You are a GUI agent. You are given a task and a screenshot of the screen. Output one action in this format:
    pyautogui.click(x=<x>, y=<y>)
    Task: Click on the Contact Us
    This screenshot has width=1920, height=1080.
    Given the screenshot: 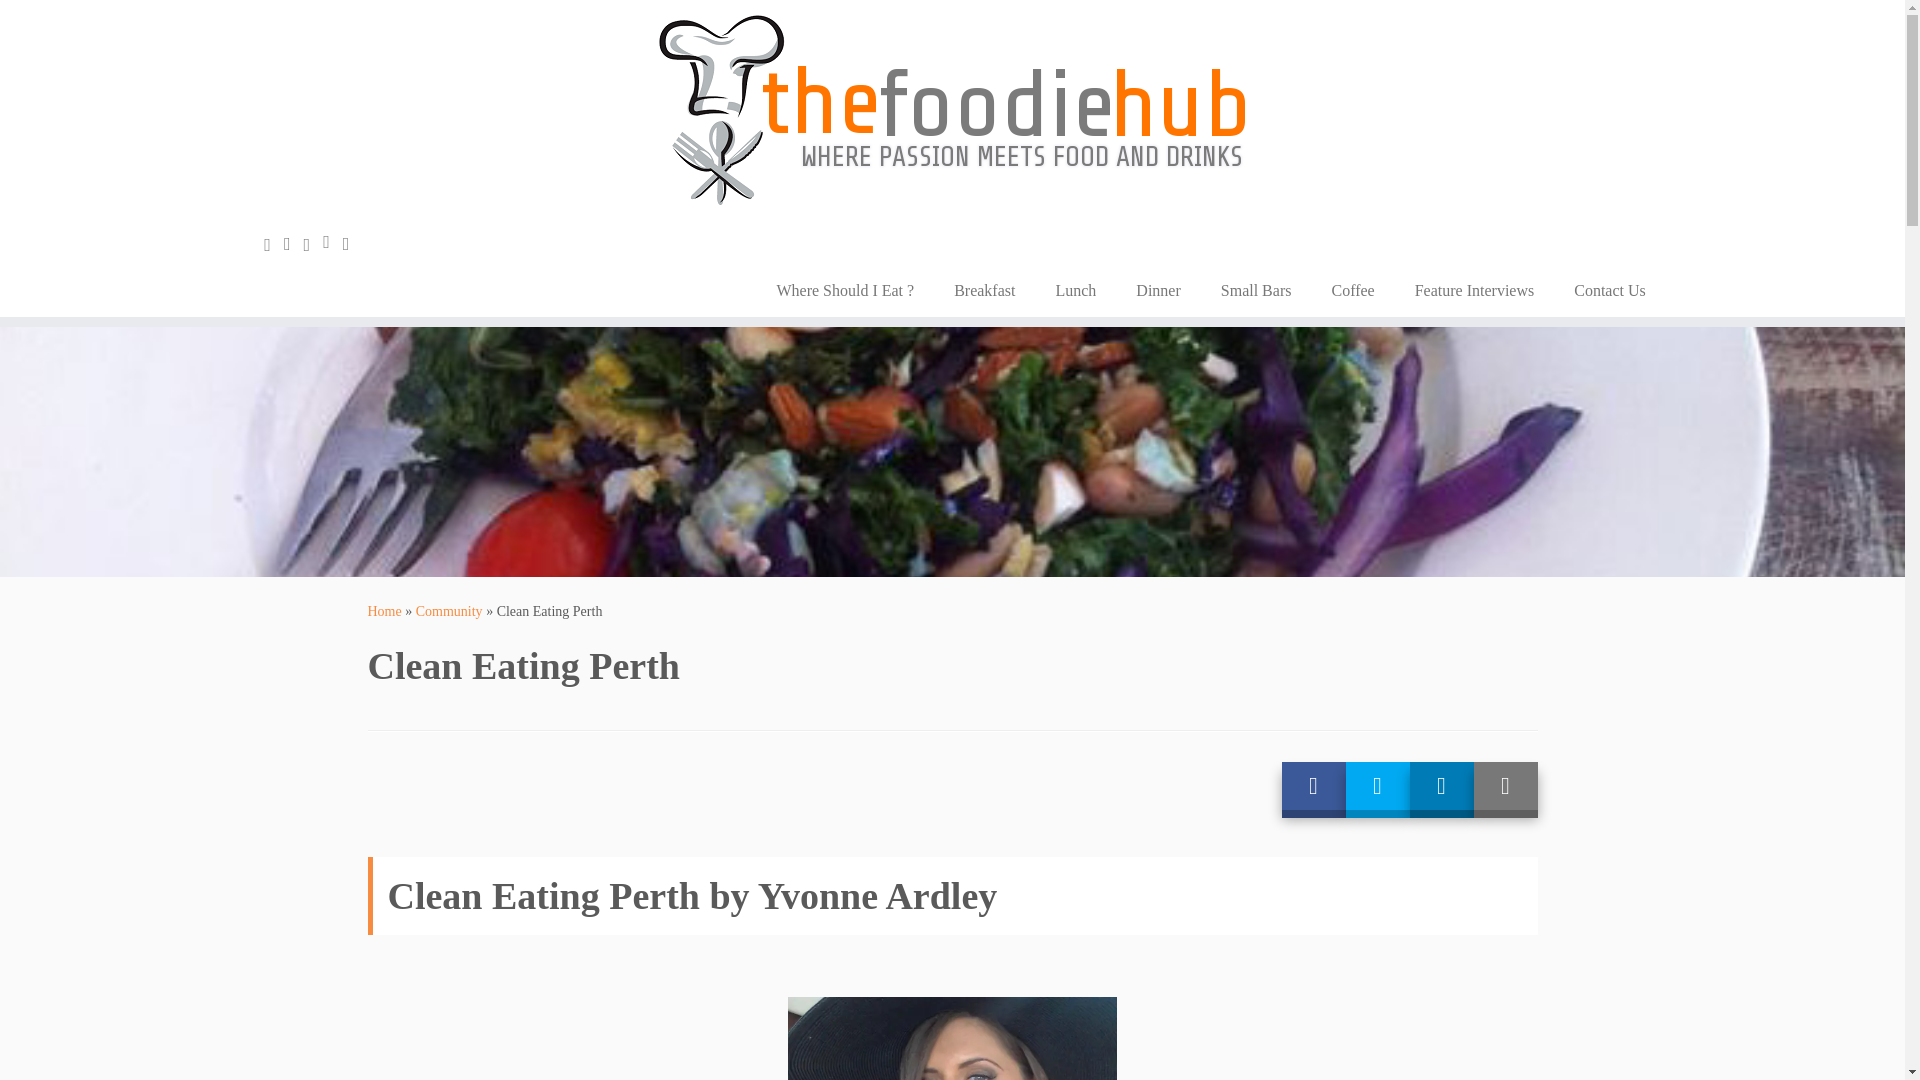 What is the action you would take?
    pyautogui.click(x=1599, y=290)
    